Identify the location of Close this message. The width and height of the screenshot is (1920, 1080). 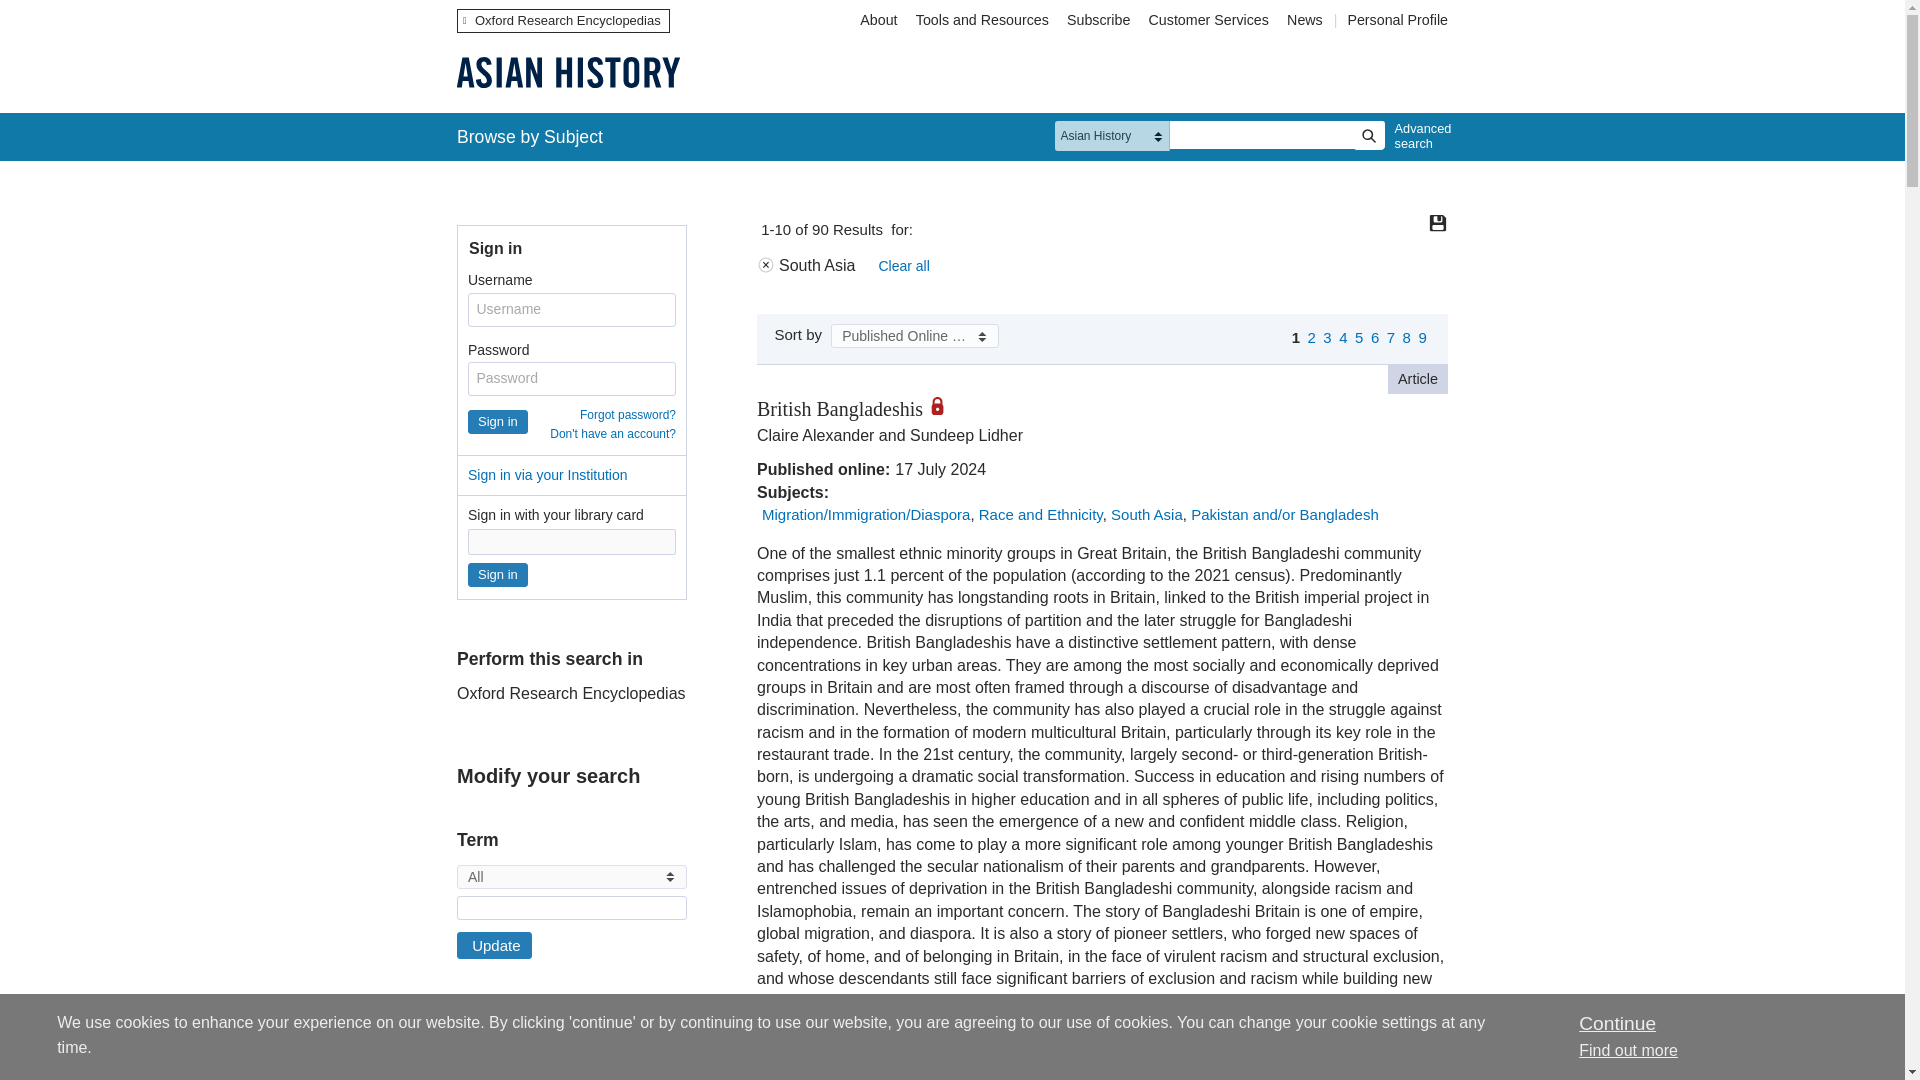
(1616, 1023).